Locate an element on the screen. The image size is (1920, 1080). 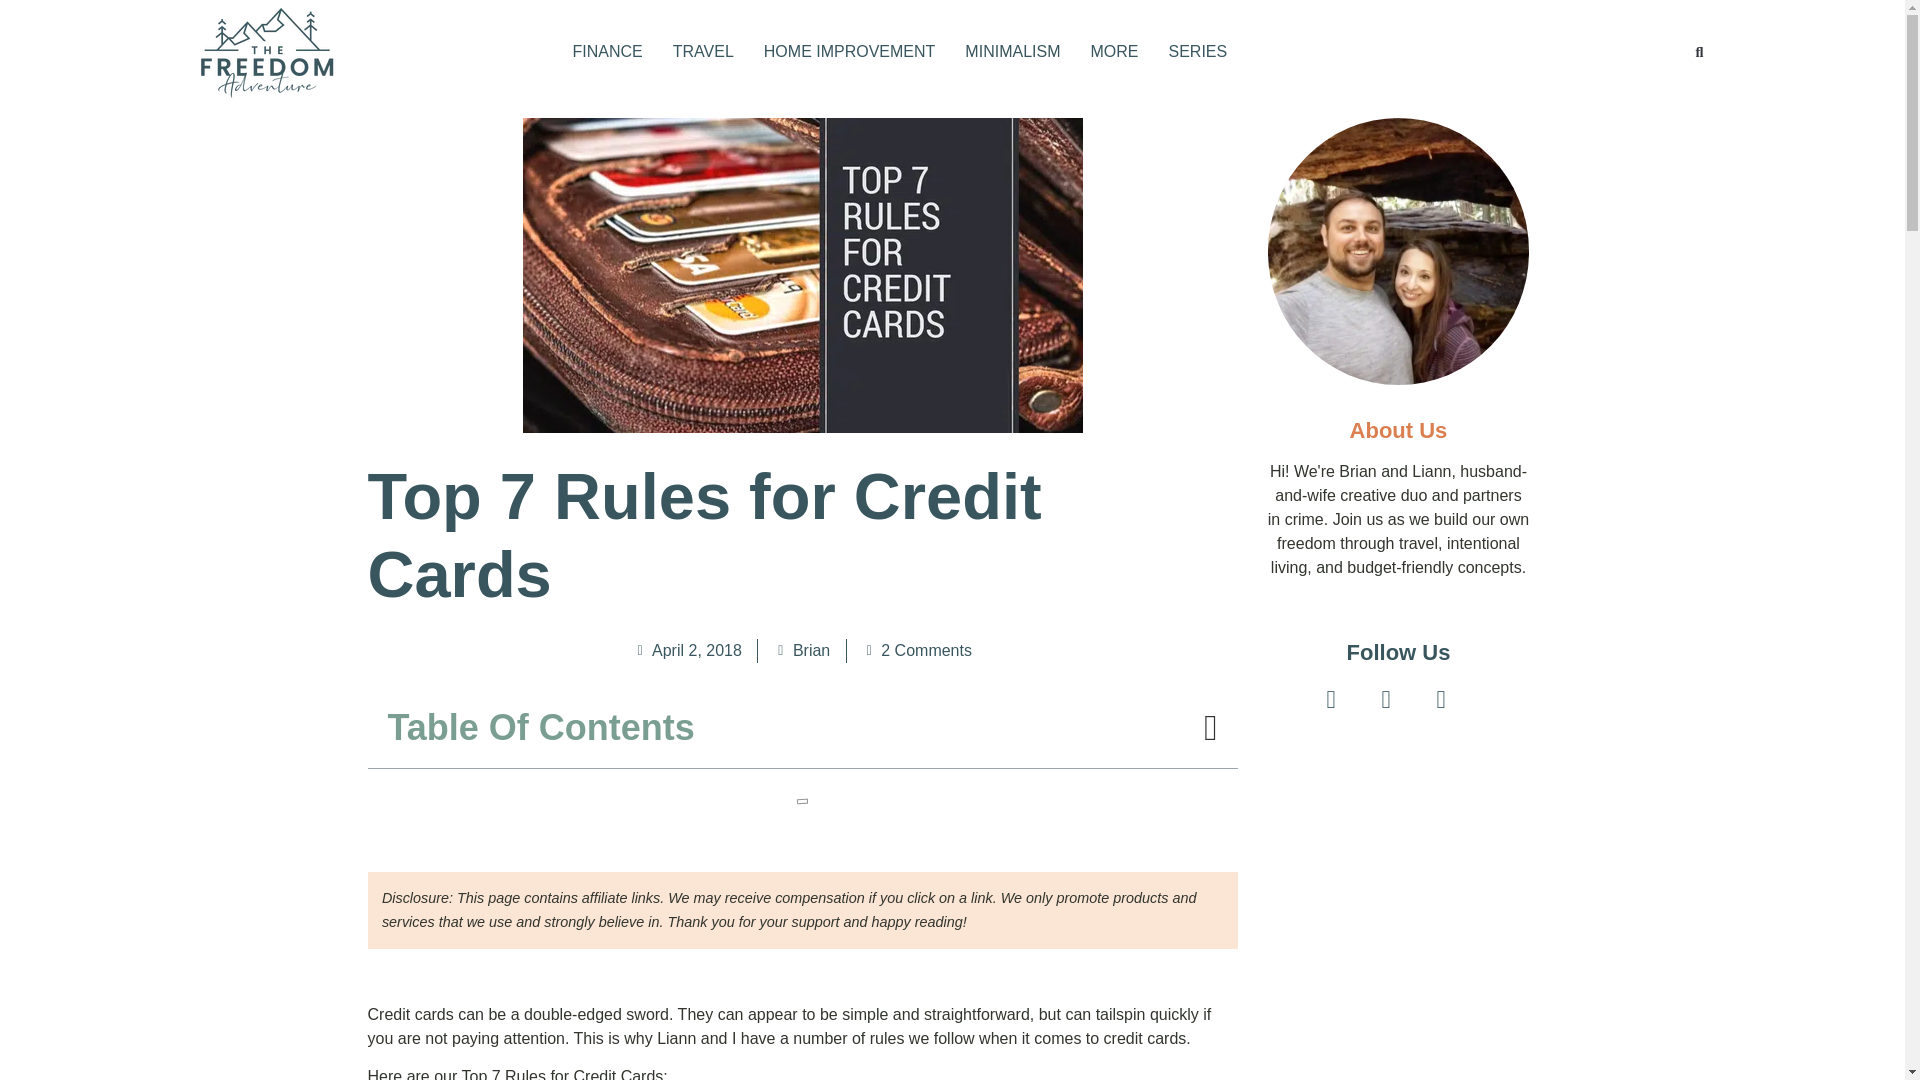
MINIMALISM is located at coordinates (1012, 52).